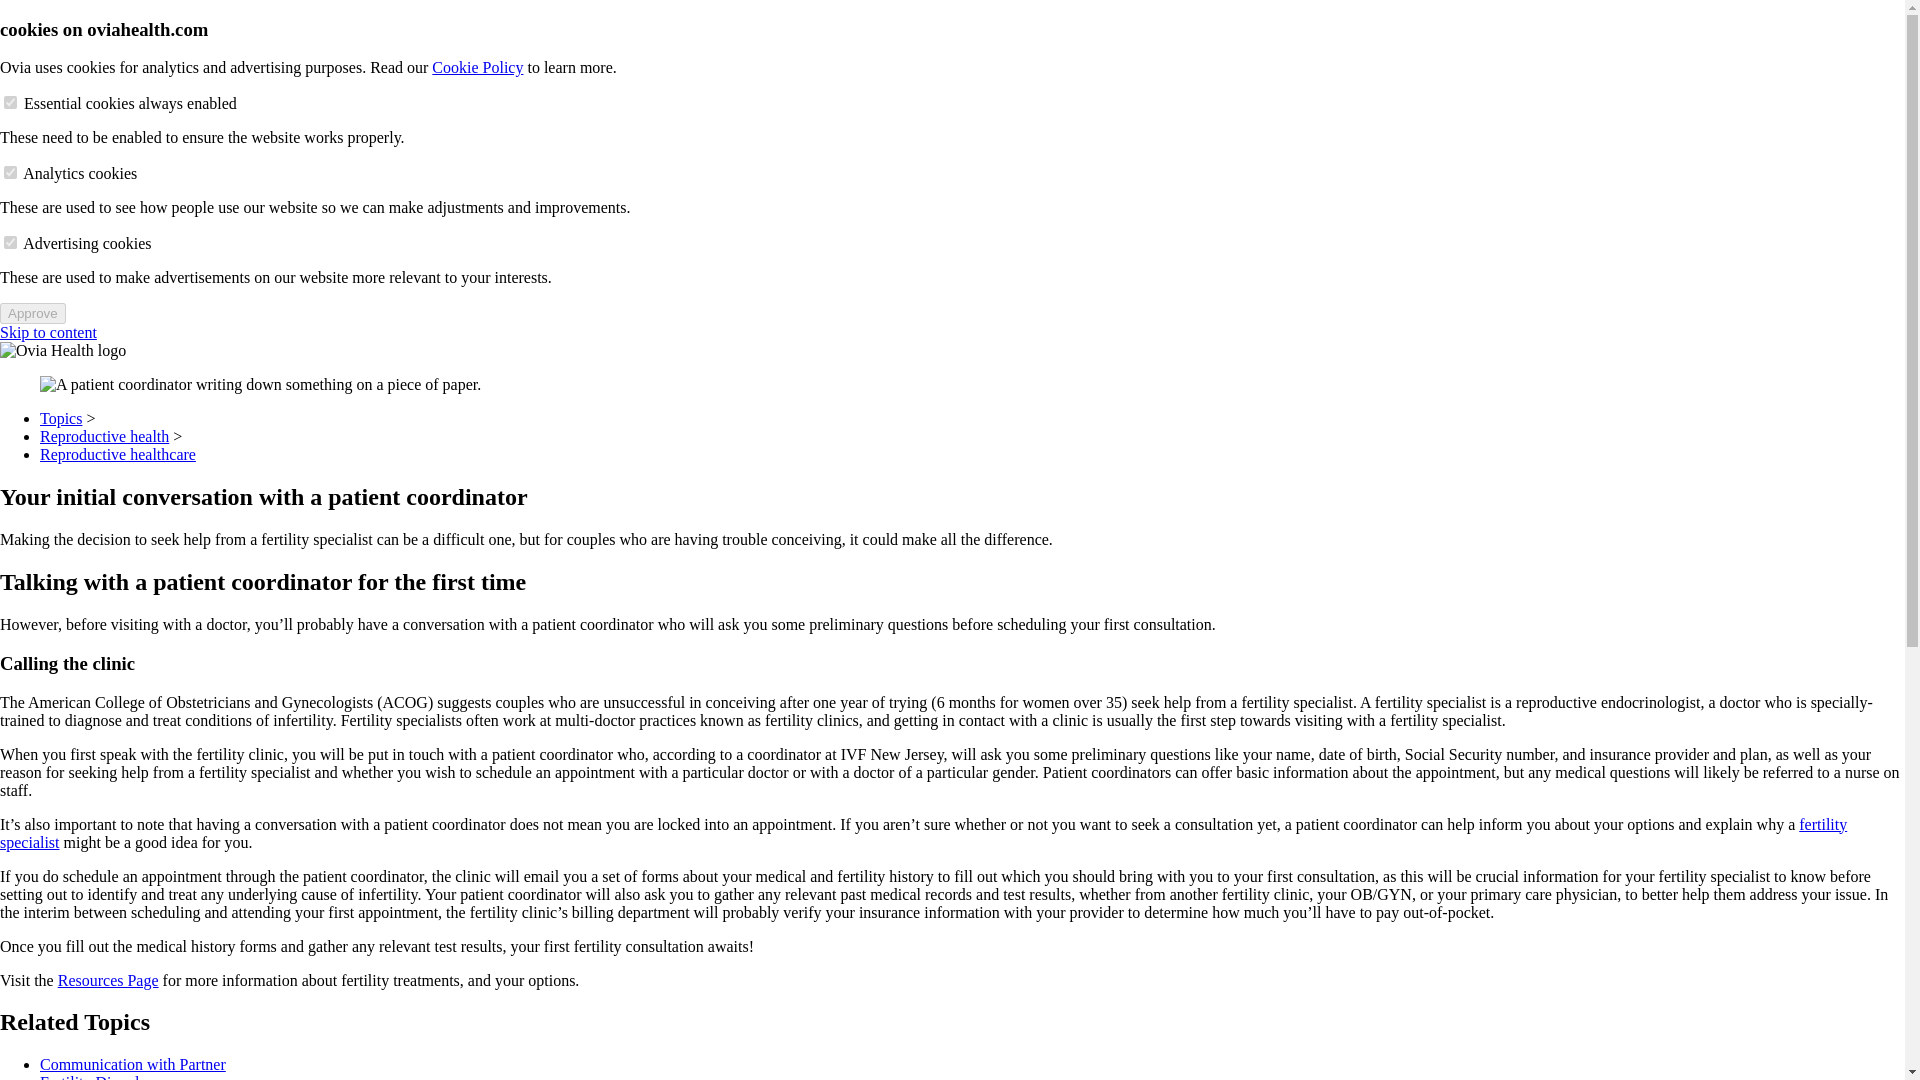  What do you see at coordinates (32, 314) in the screenshot?
I see `Approve` at bounding box center [32, 314].